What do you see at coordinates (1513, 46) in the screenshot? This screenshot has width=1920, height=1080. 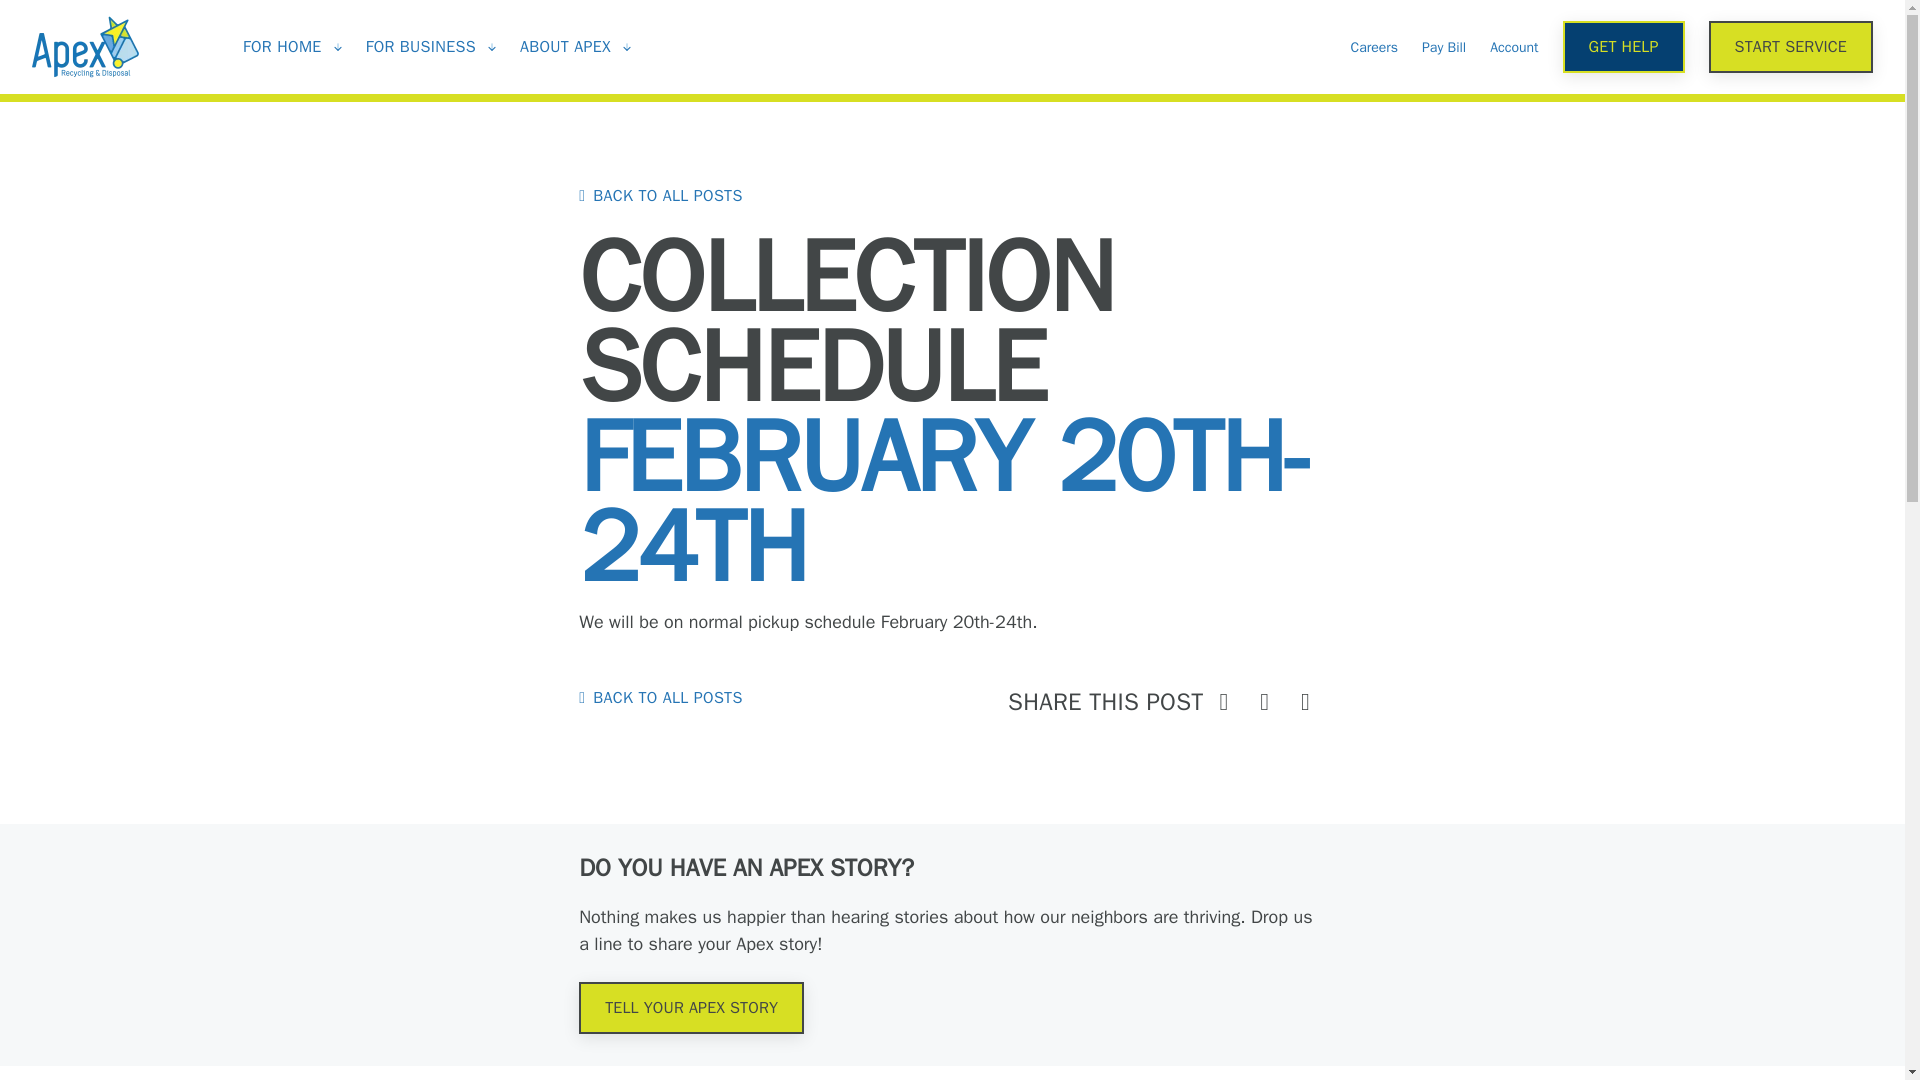 I see `Account` at bounding box center [1513, 46].